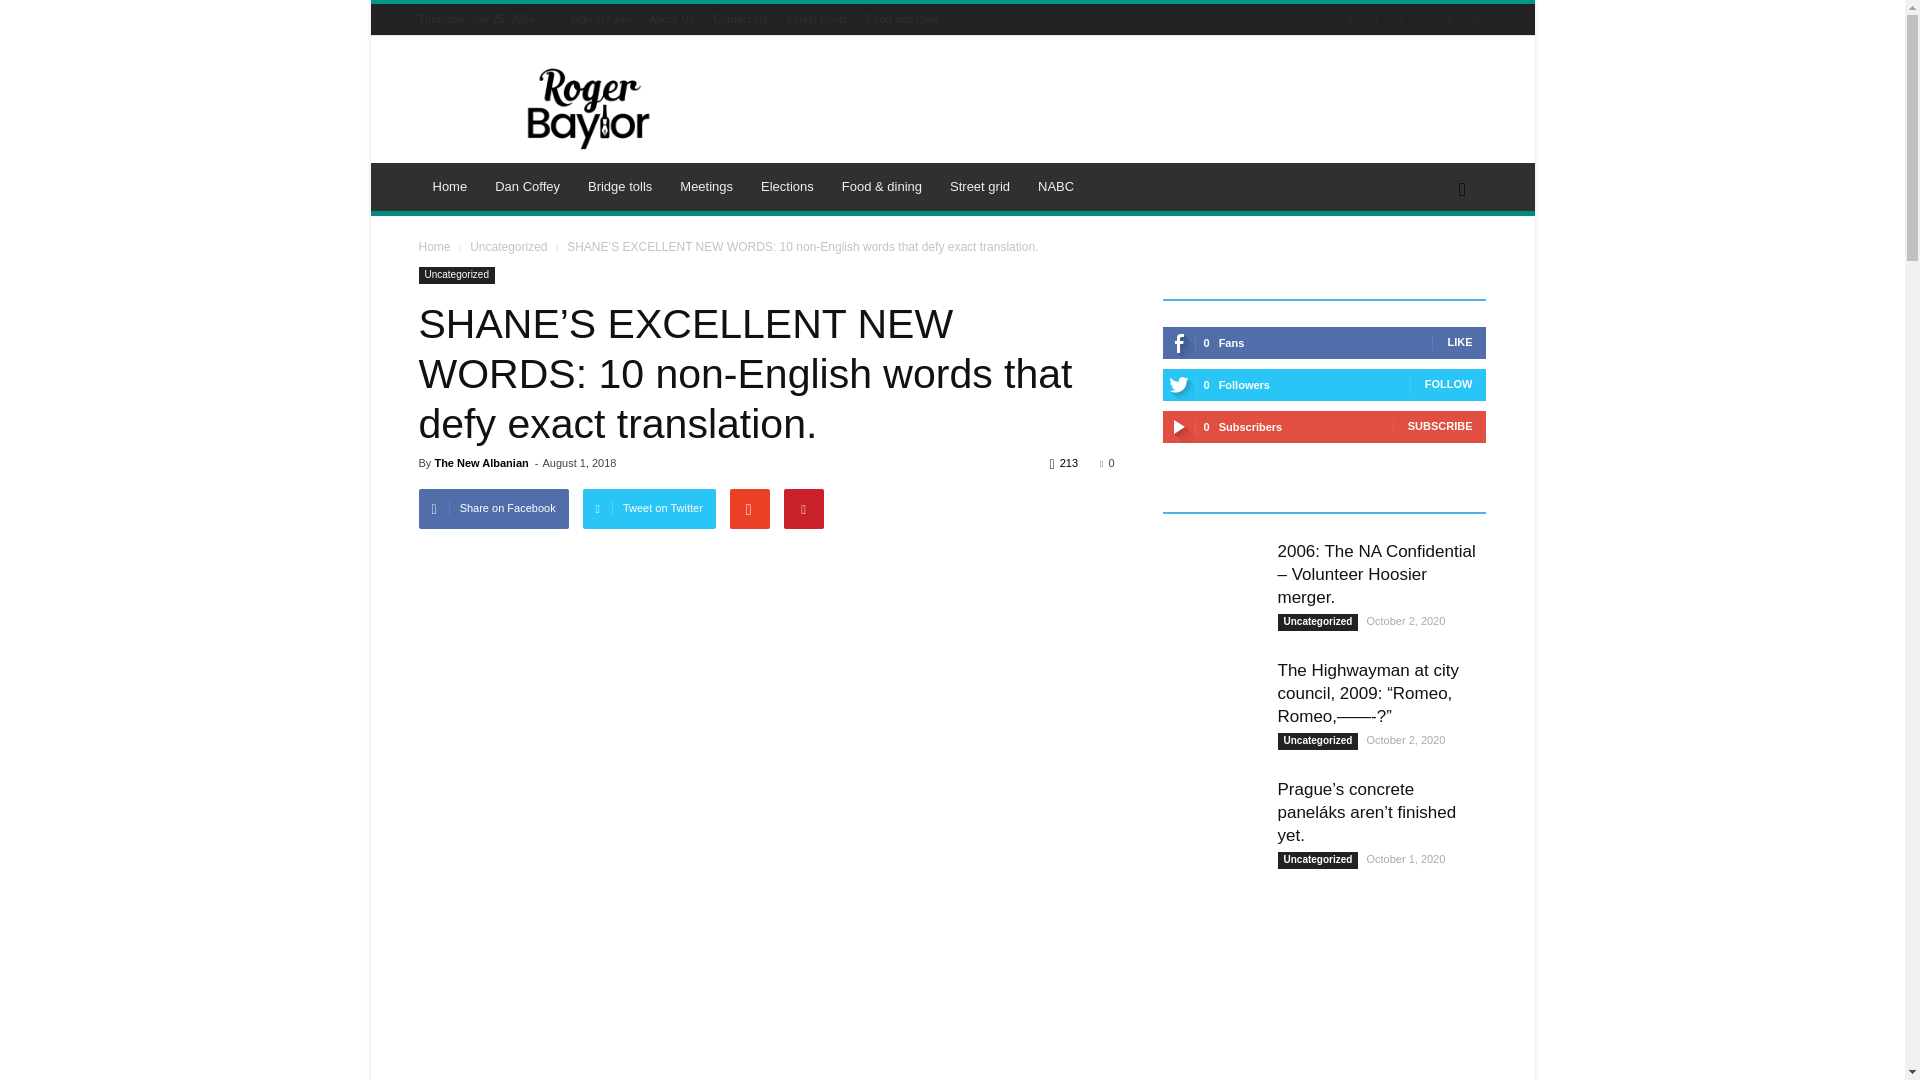  Describe the element at coordinates (450, 186) in the screenshot. I see `Home` at that location.